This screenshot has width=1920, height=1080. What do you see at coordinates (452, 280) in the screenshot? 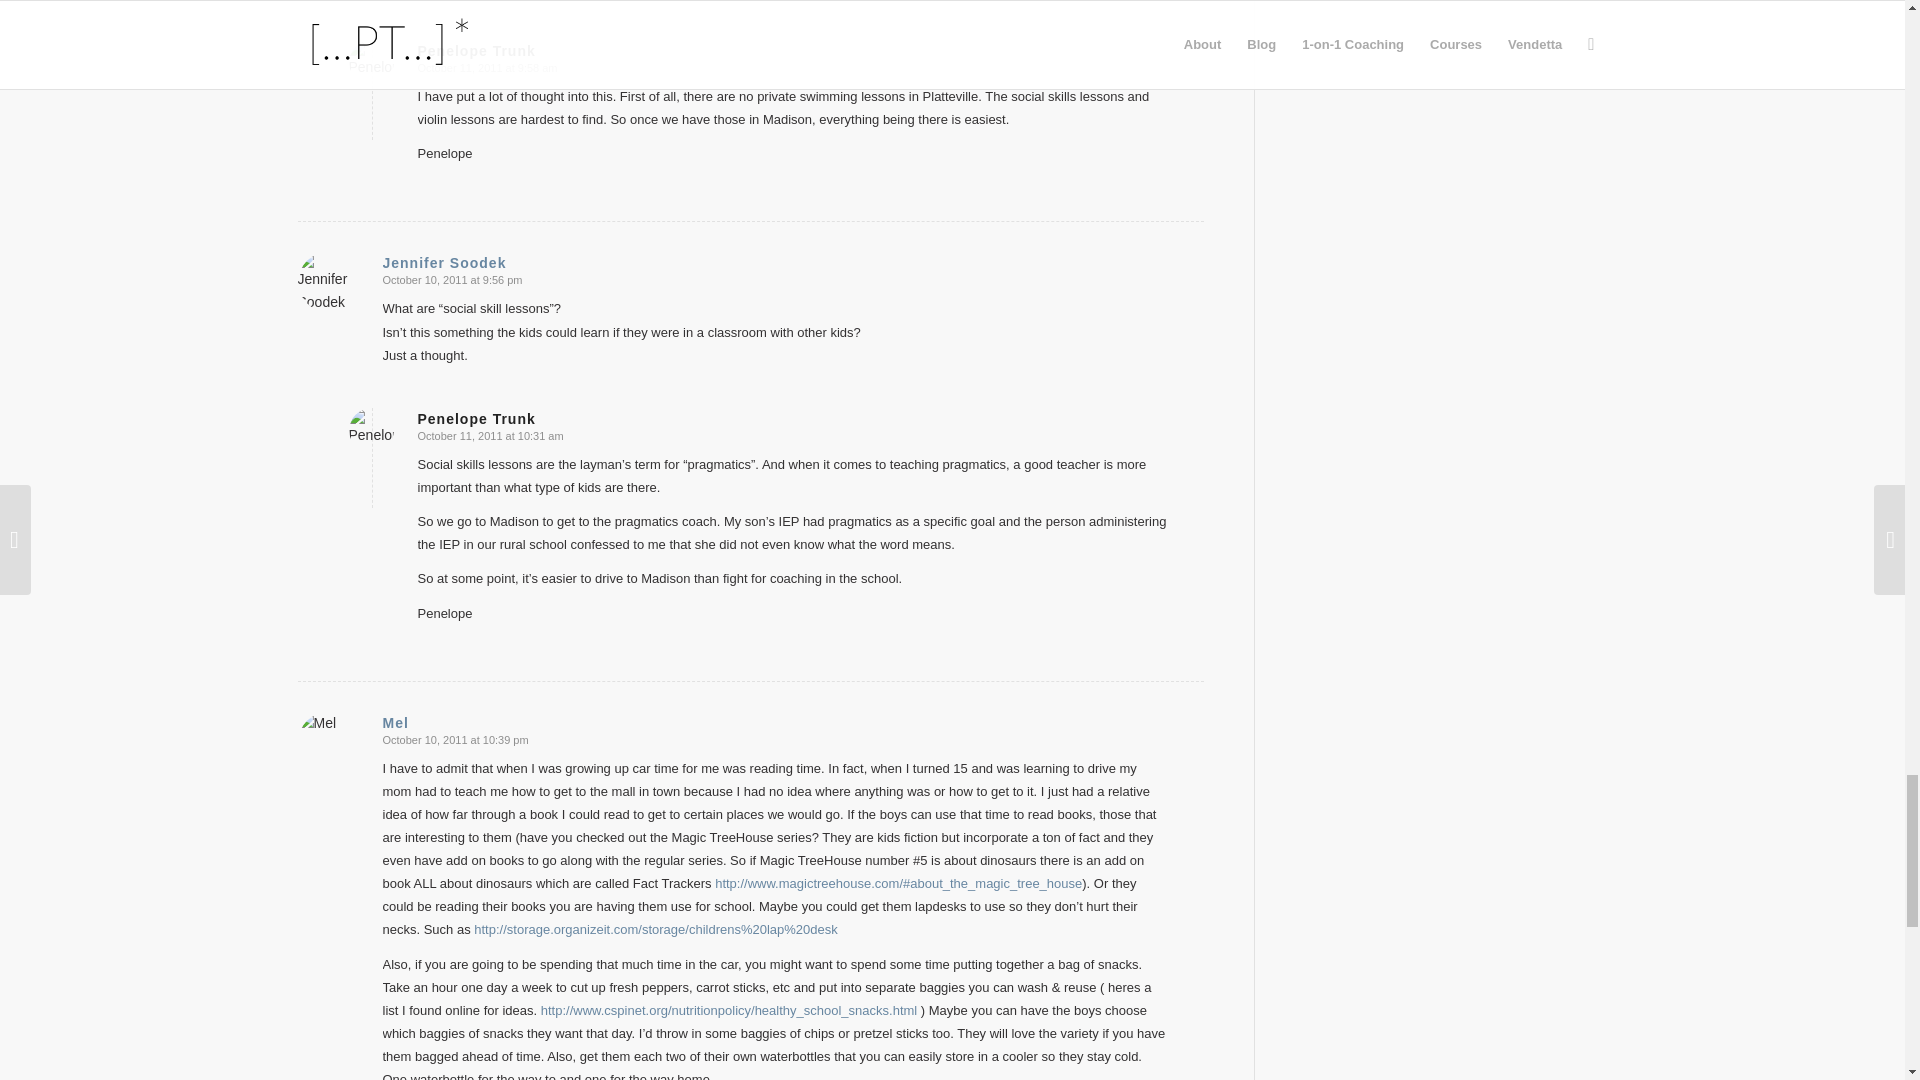
I see `October 10, 2011 at 9:56 pm` at bounding box center [452, 280].